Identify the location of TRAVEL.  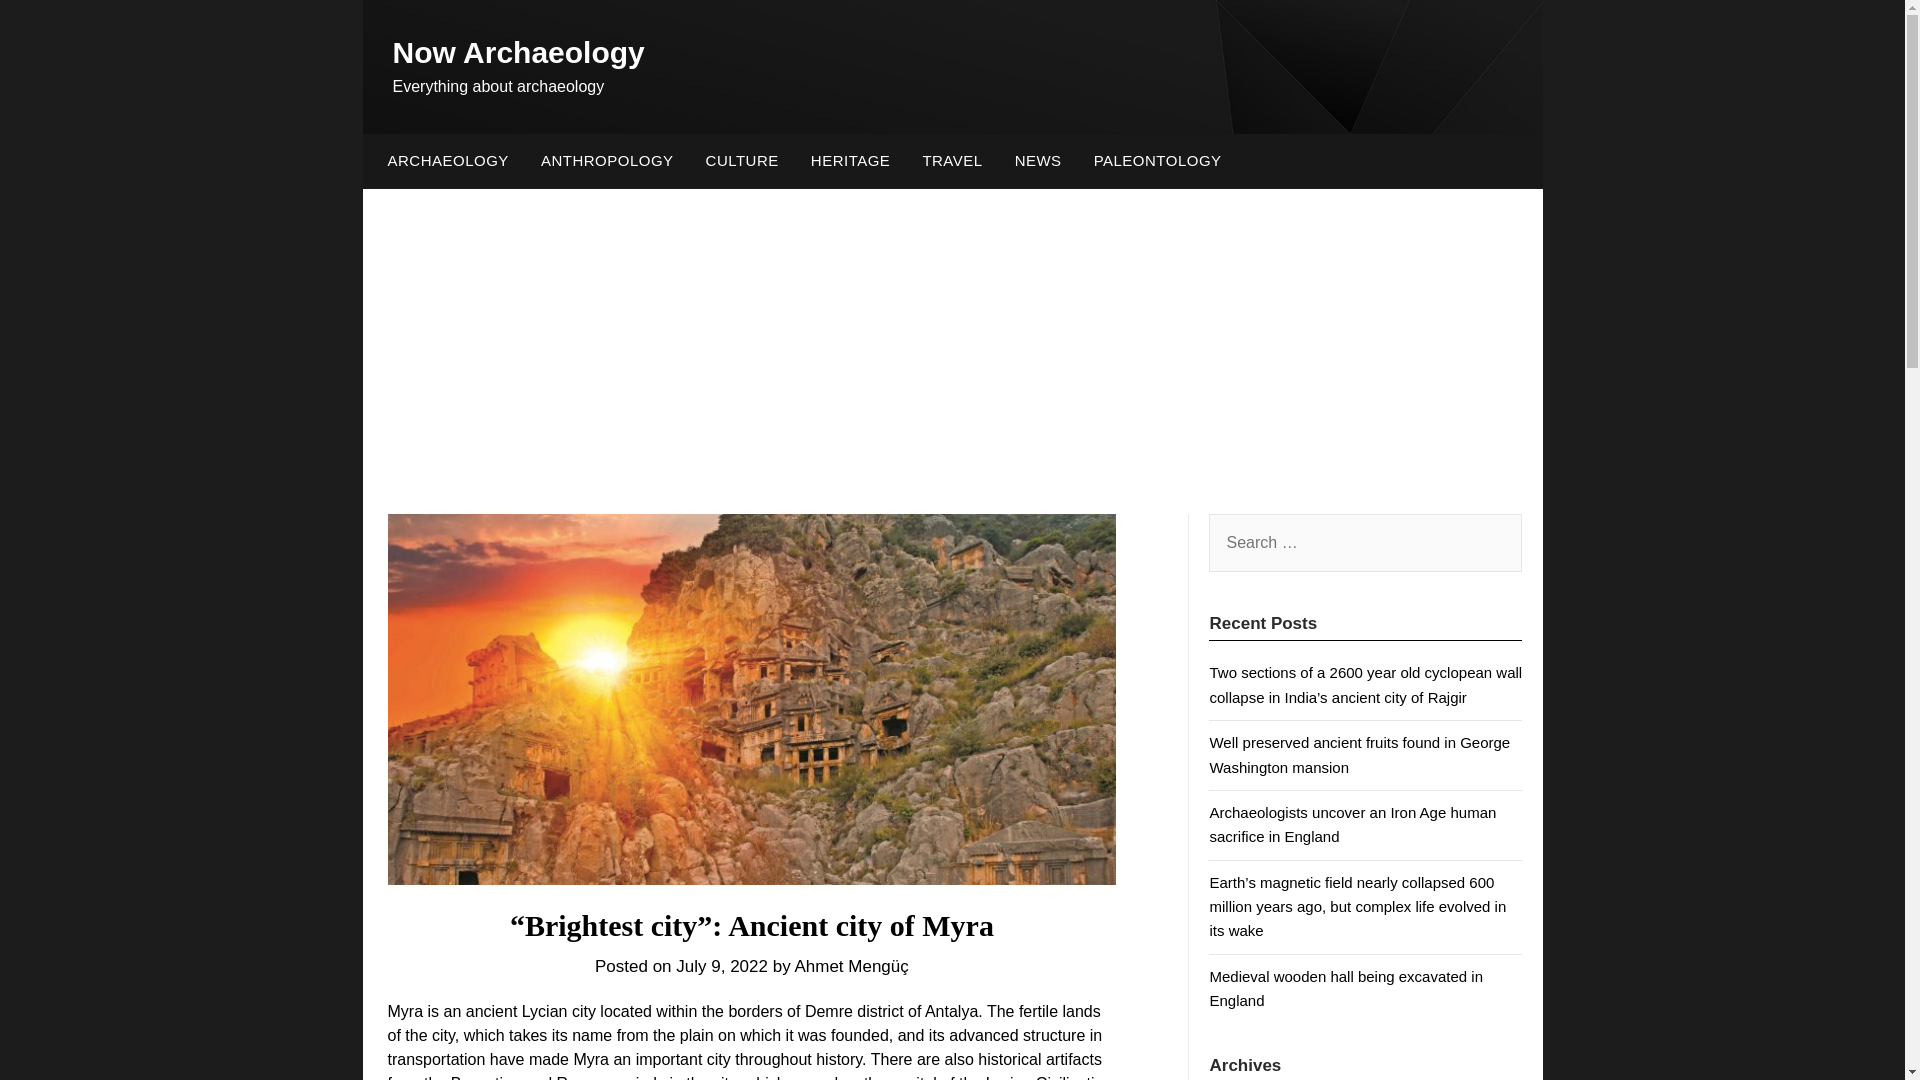
(952, 160).